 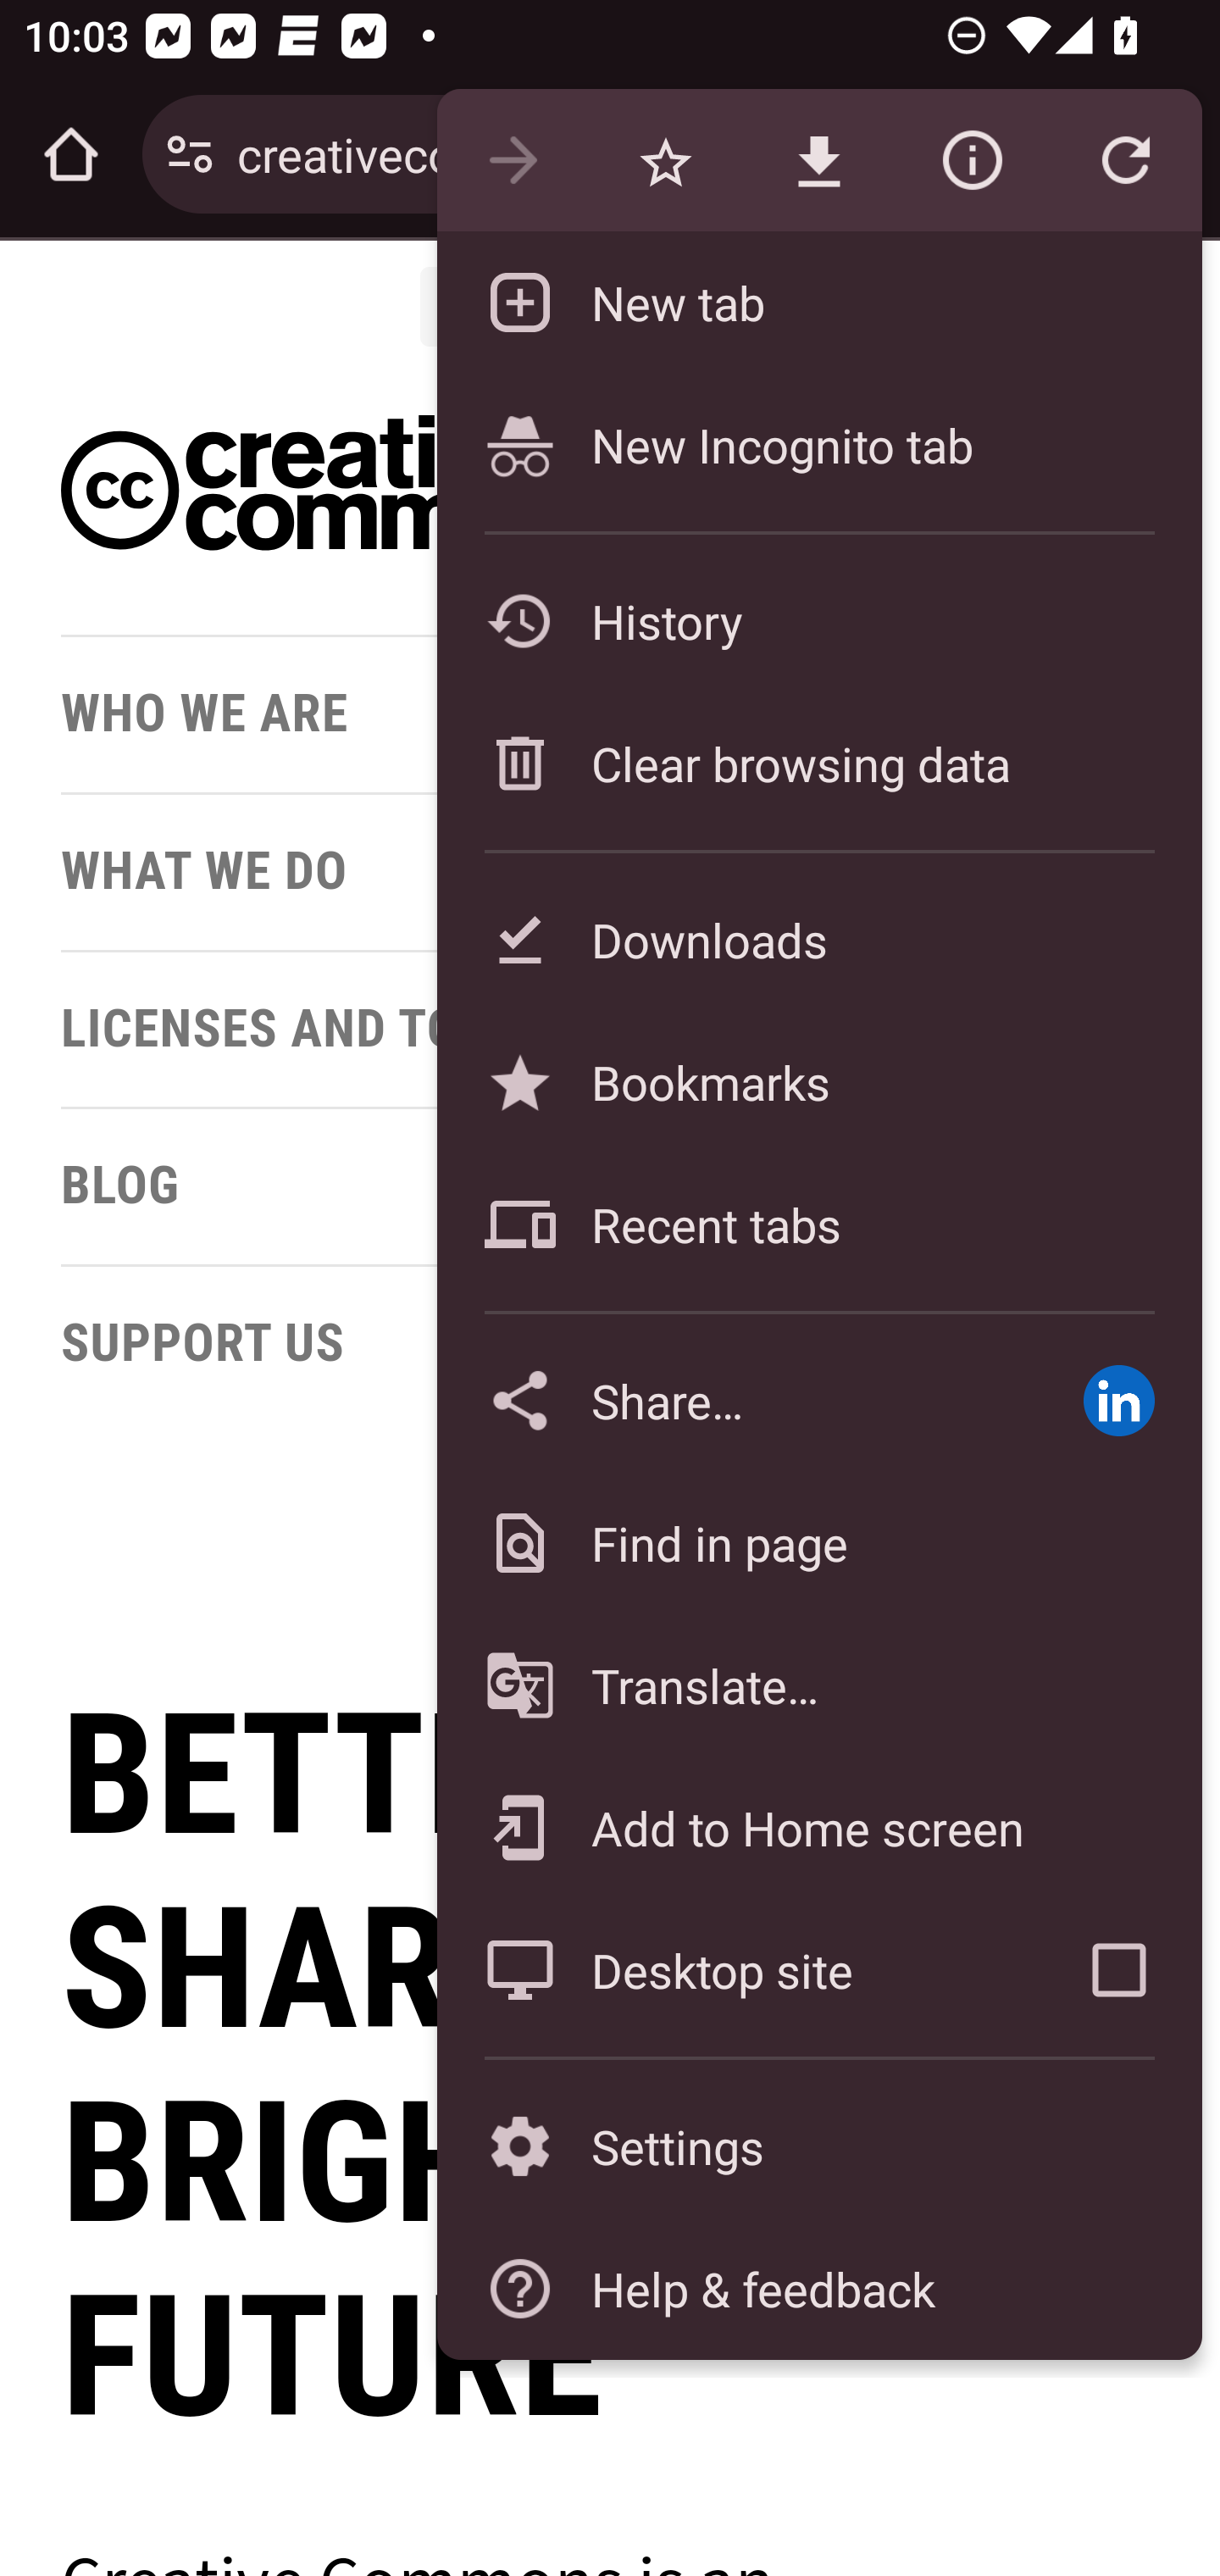 What do you see at coordinates (818, 1686) in the screenshot?
I see `Translate…` at bounding box center [818, 1686].